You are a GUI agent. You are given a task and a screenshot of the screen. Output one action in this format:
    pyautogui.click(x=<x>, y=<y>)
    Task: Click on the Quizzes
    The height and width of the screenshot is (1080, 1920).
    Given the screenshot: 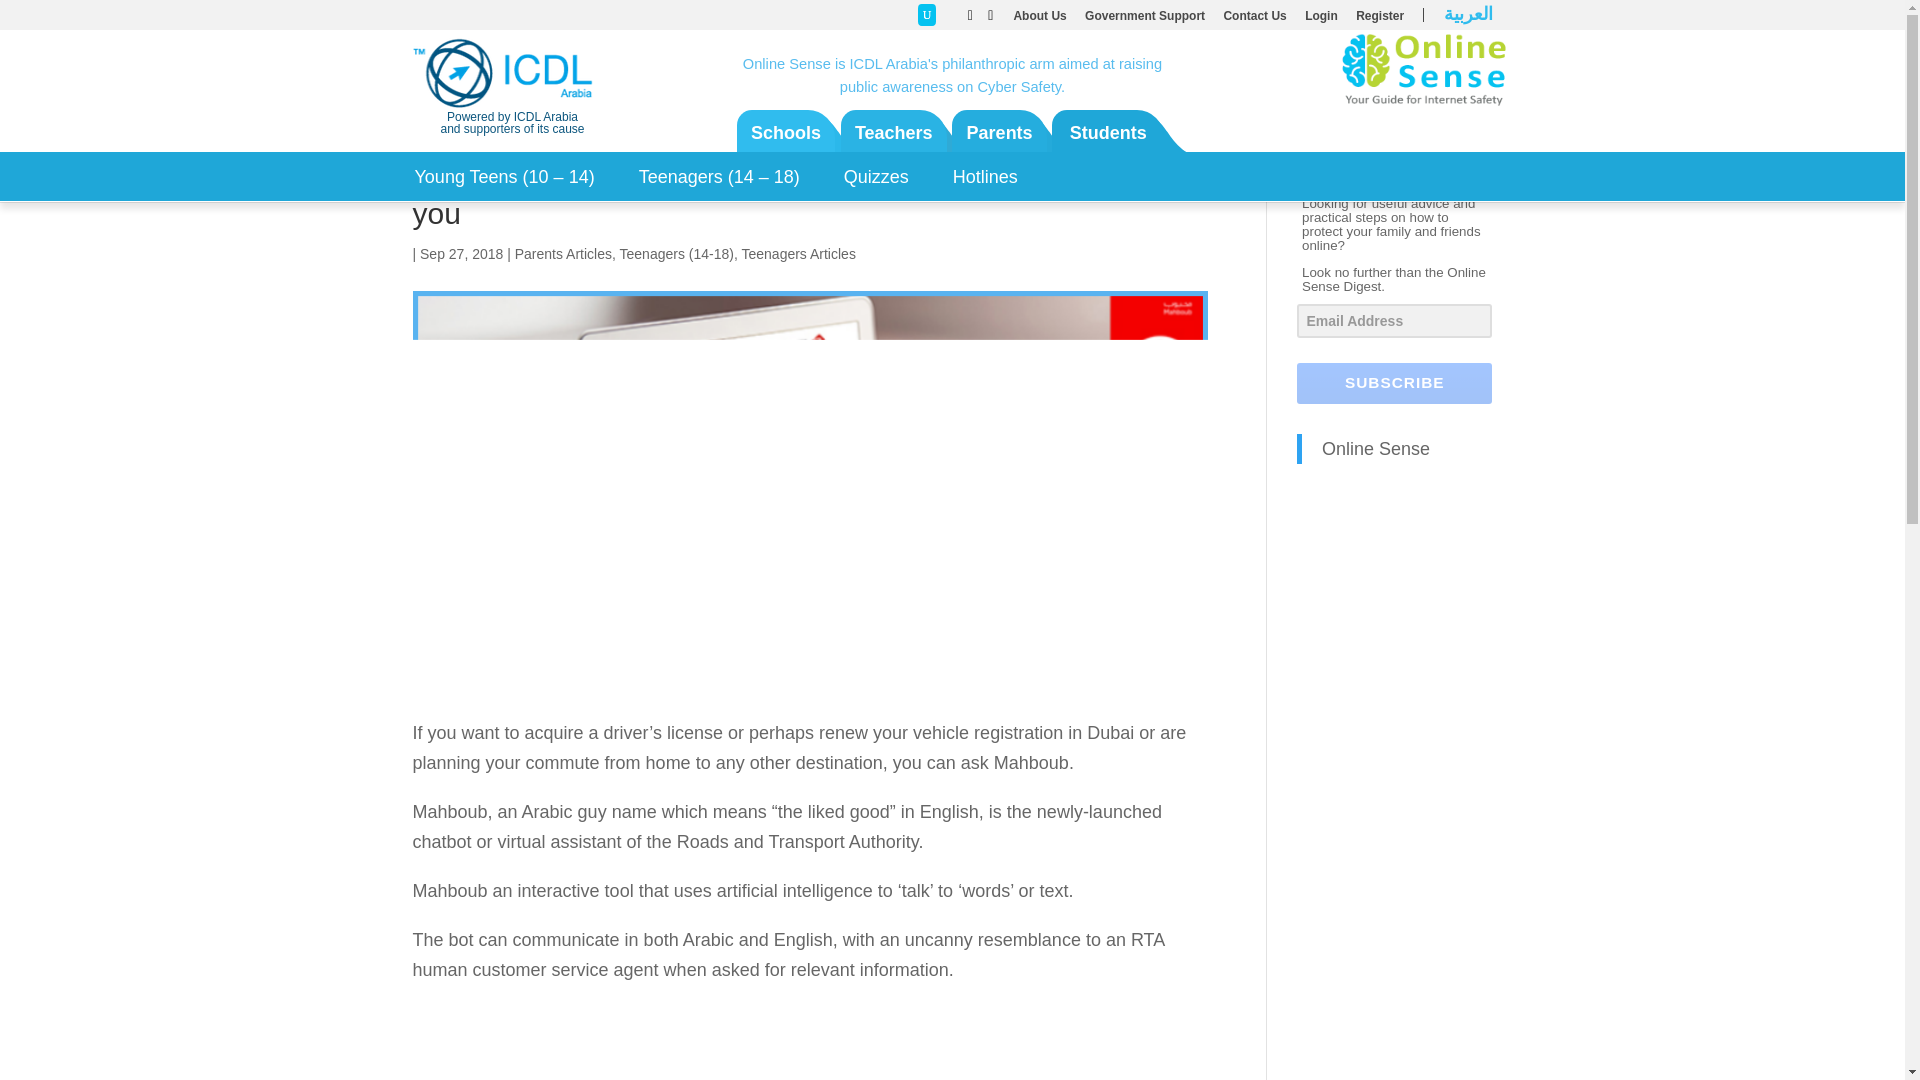 What is the action you would take?
    pyautogui.click(x=876, y=176)
    